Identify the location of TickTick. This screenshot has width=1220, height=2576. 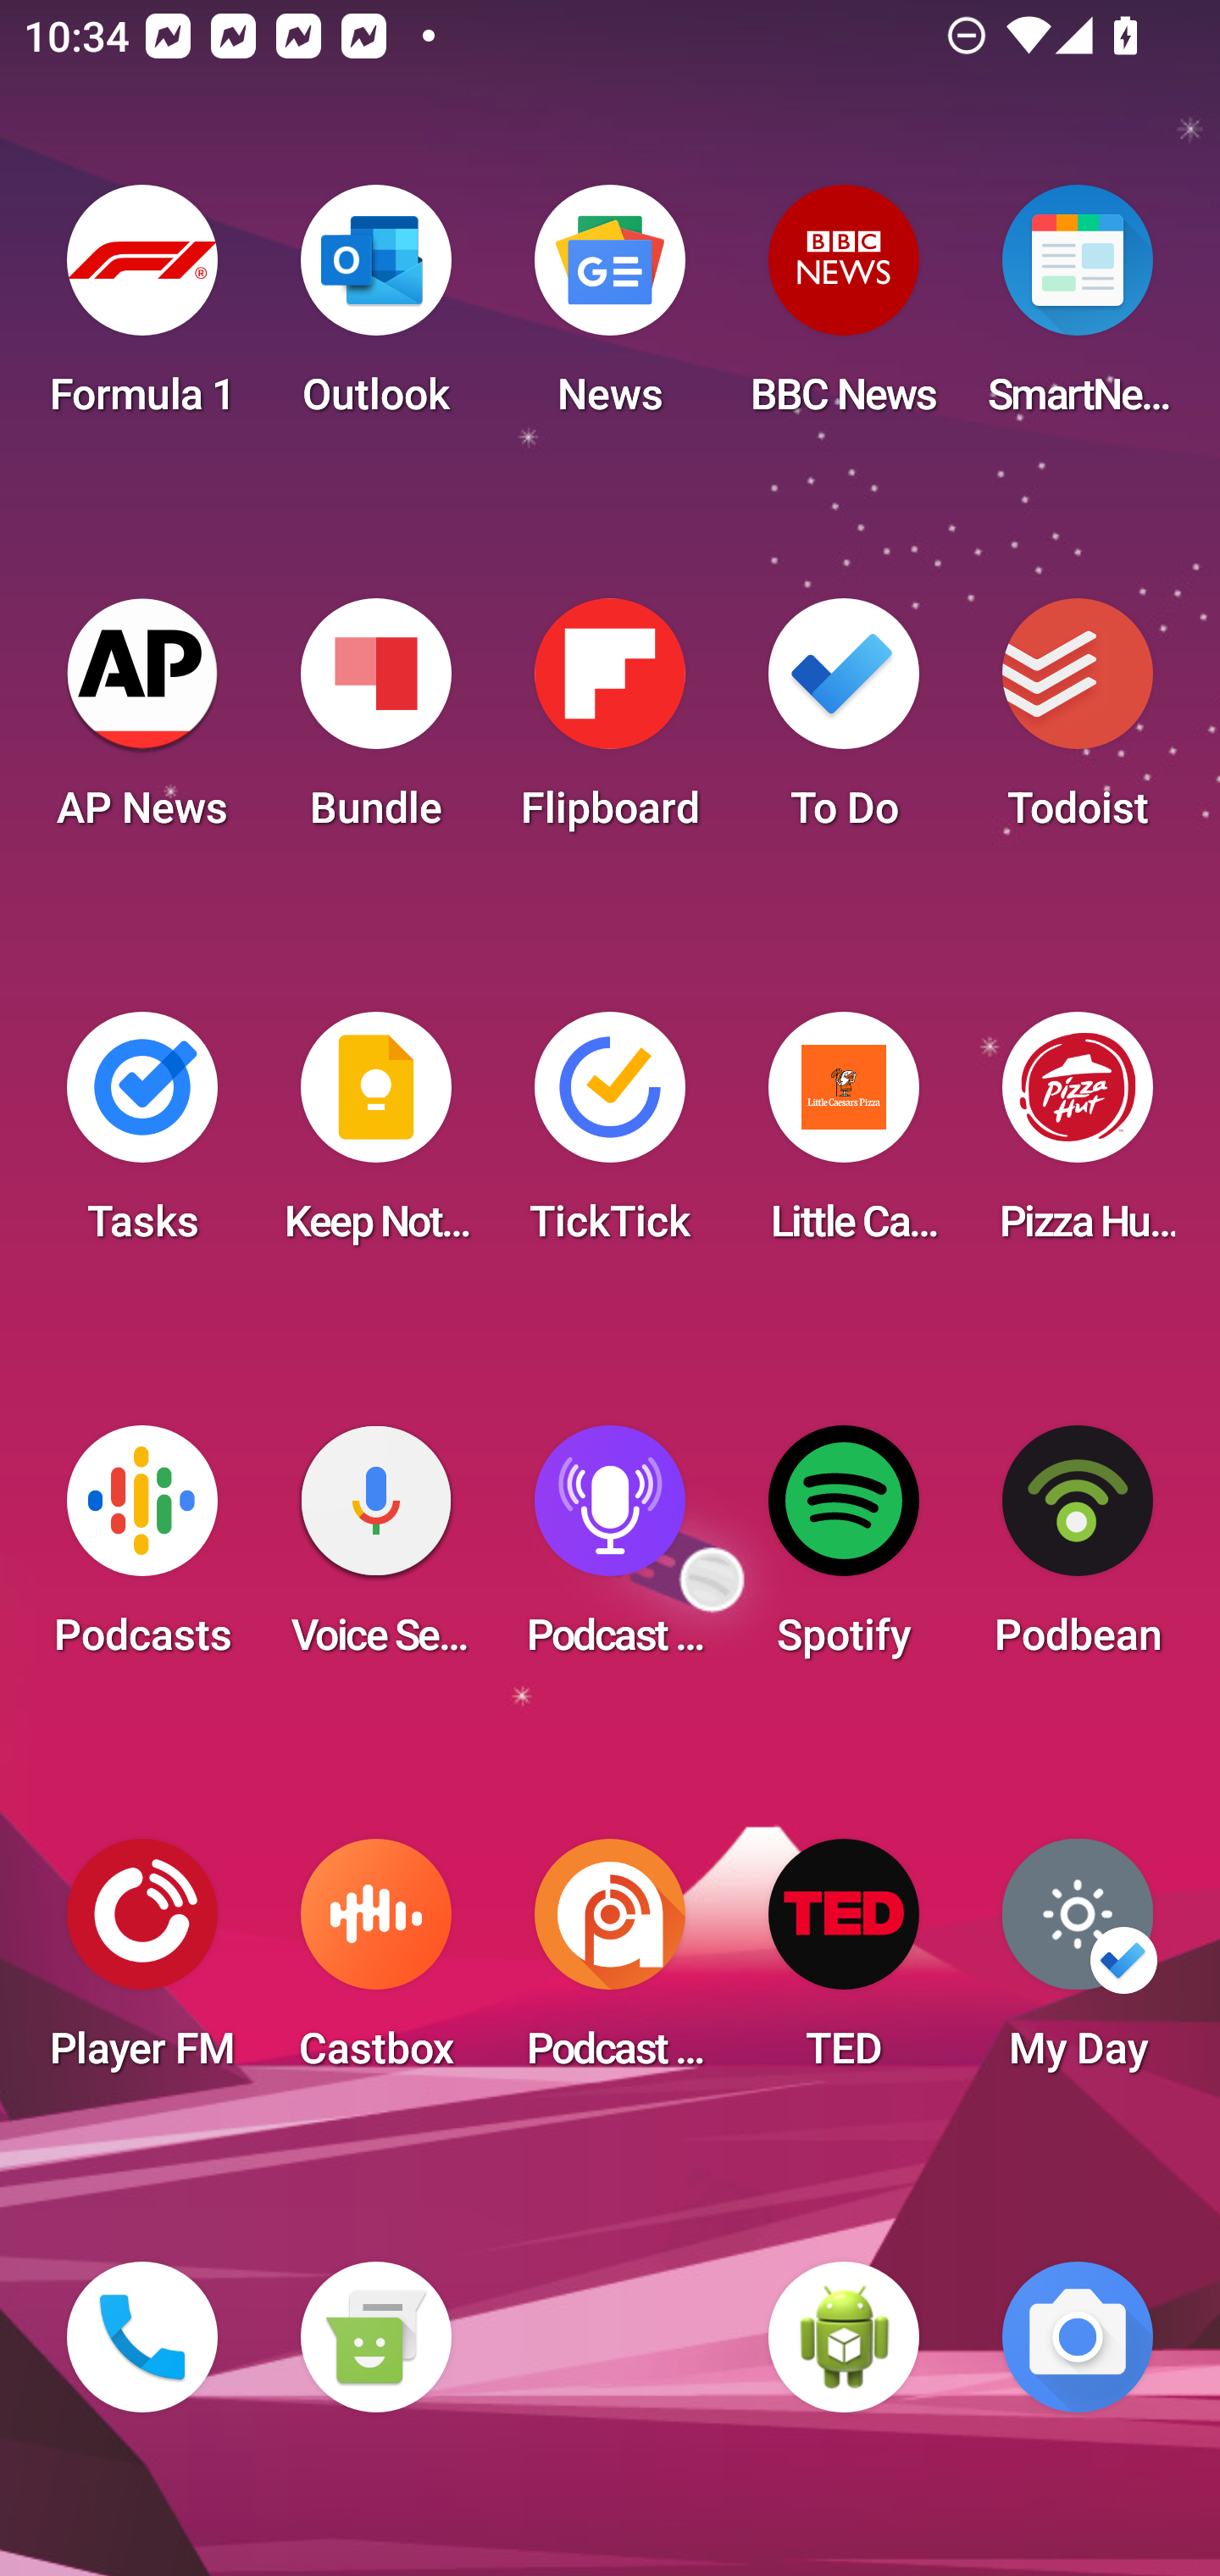
(610, 1137).